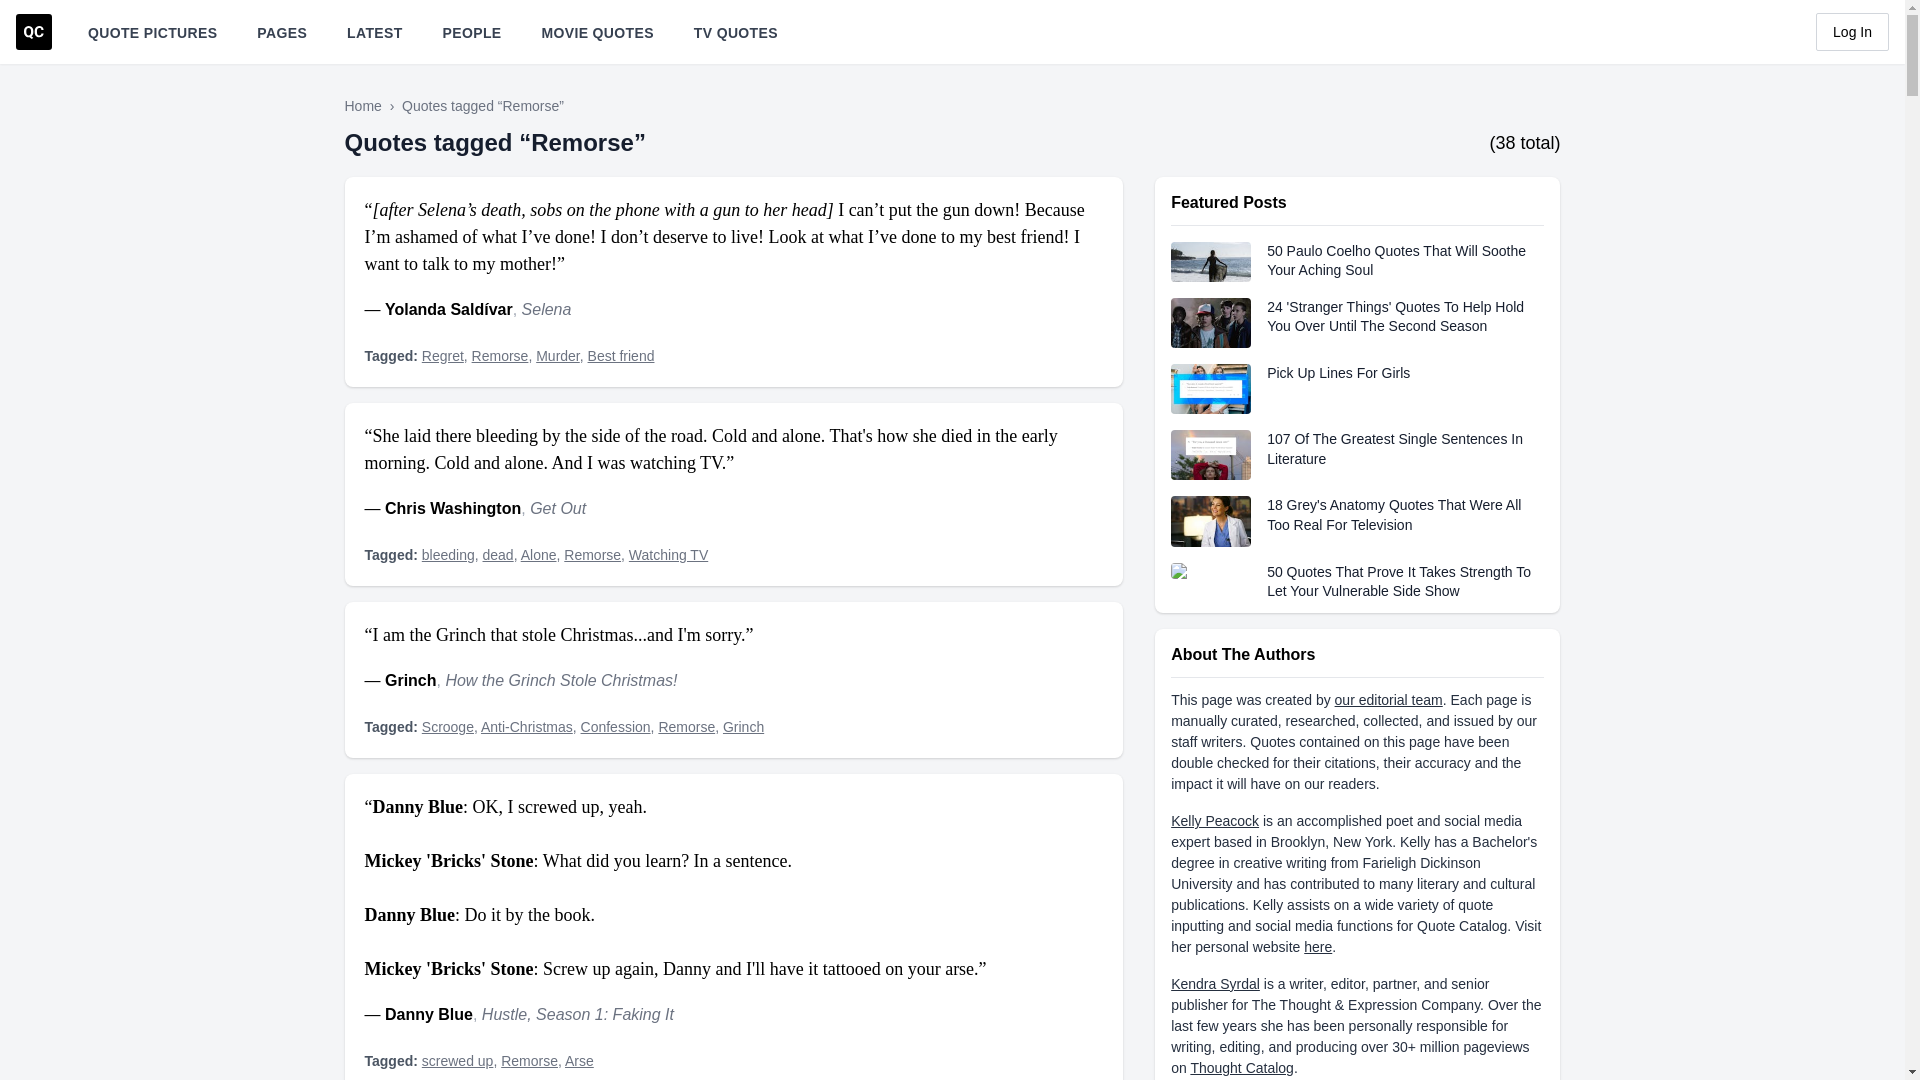  Describe the element at coordinates (557, 508) in the screenshot. I see `Get Out` at that location.